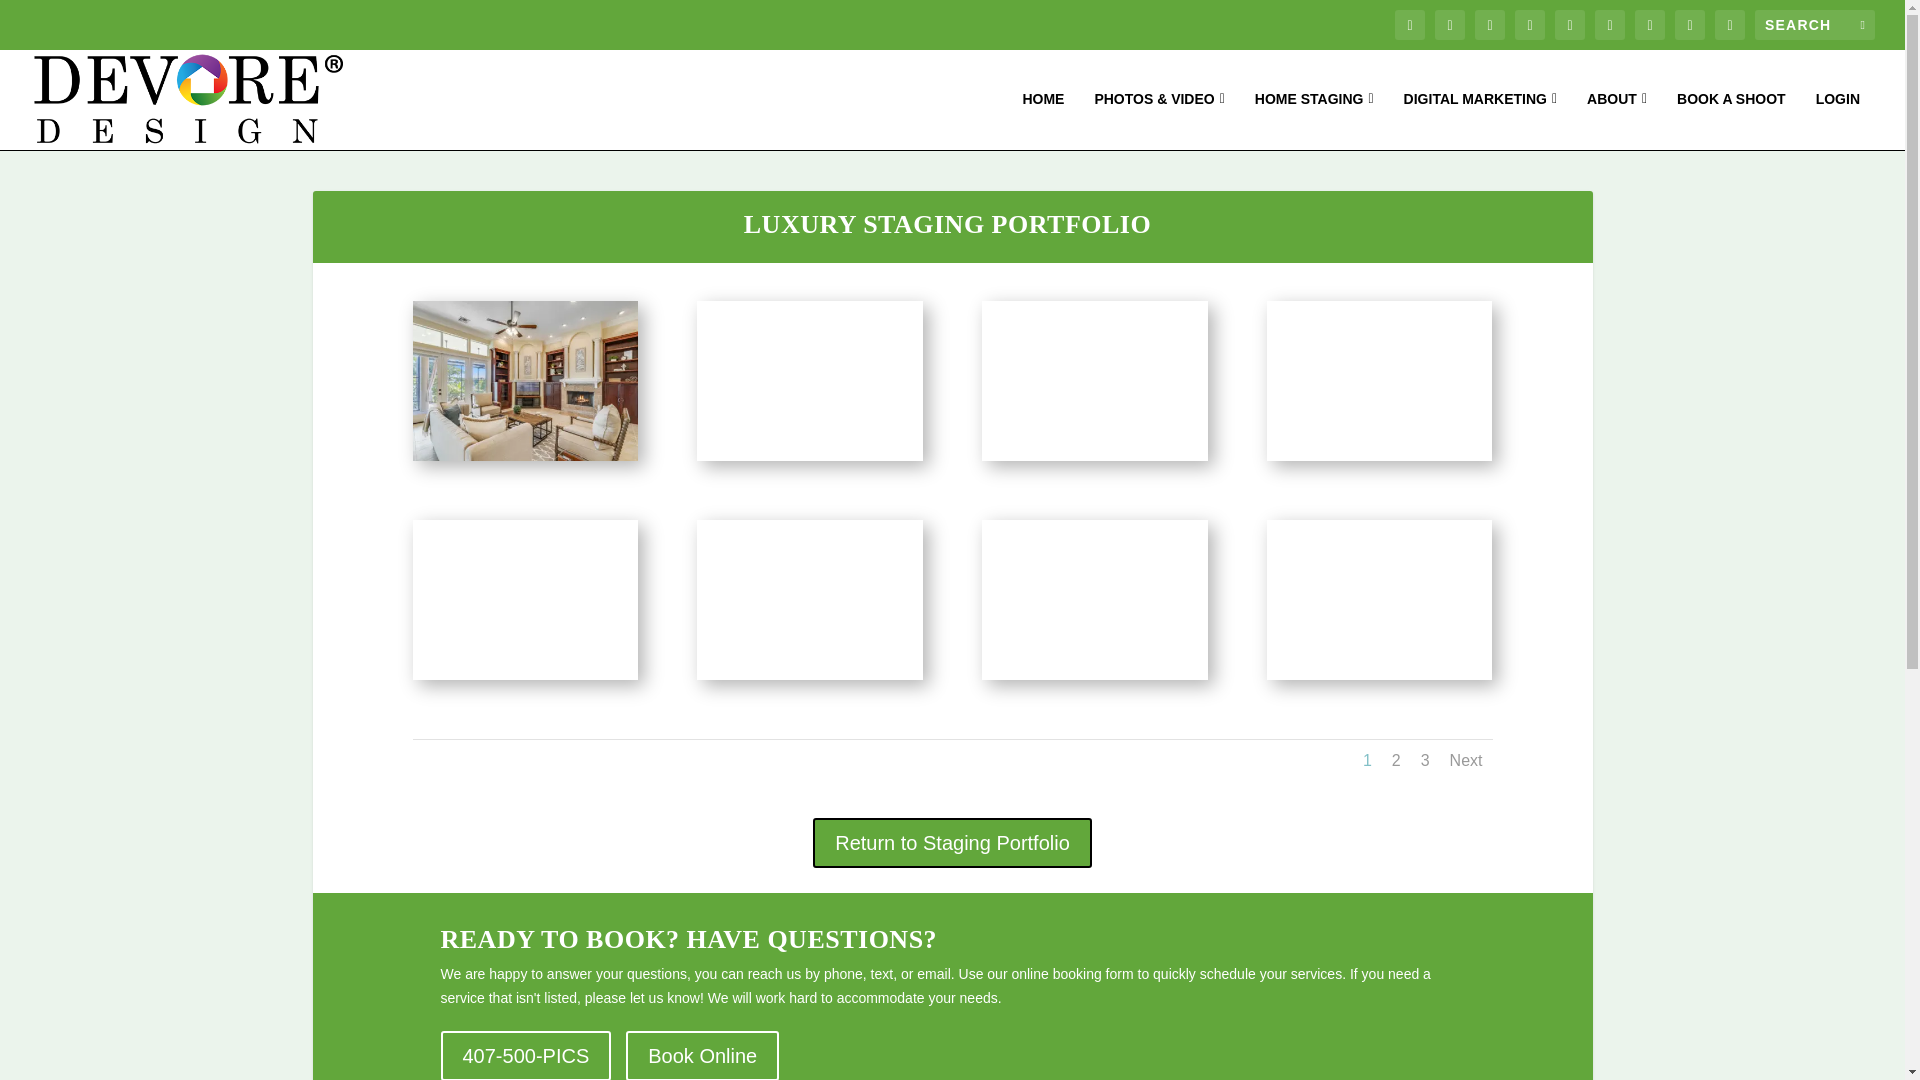  What do you see at coordinates (808, 535) in the screenshot?
I see `16152 Voltera Point, Montverde, FL 34756` at bounding box center [808, 535].